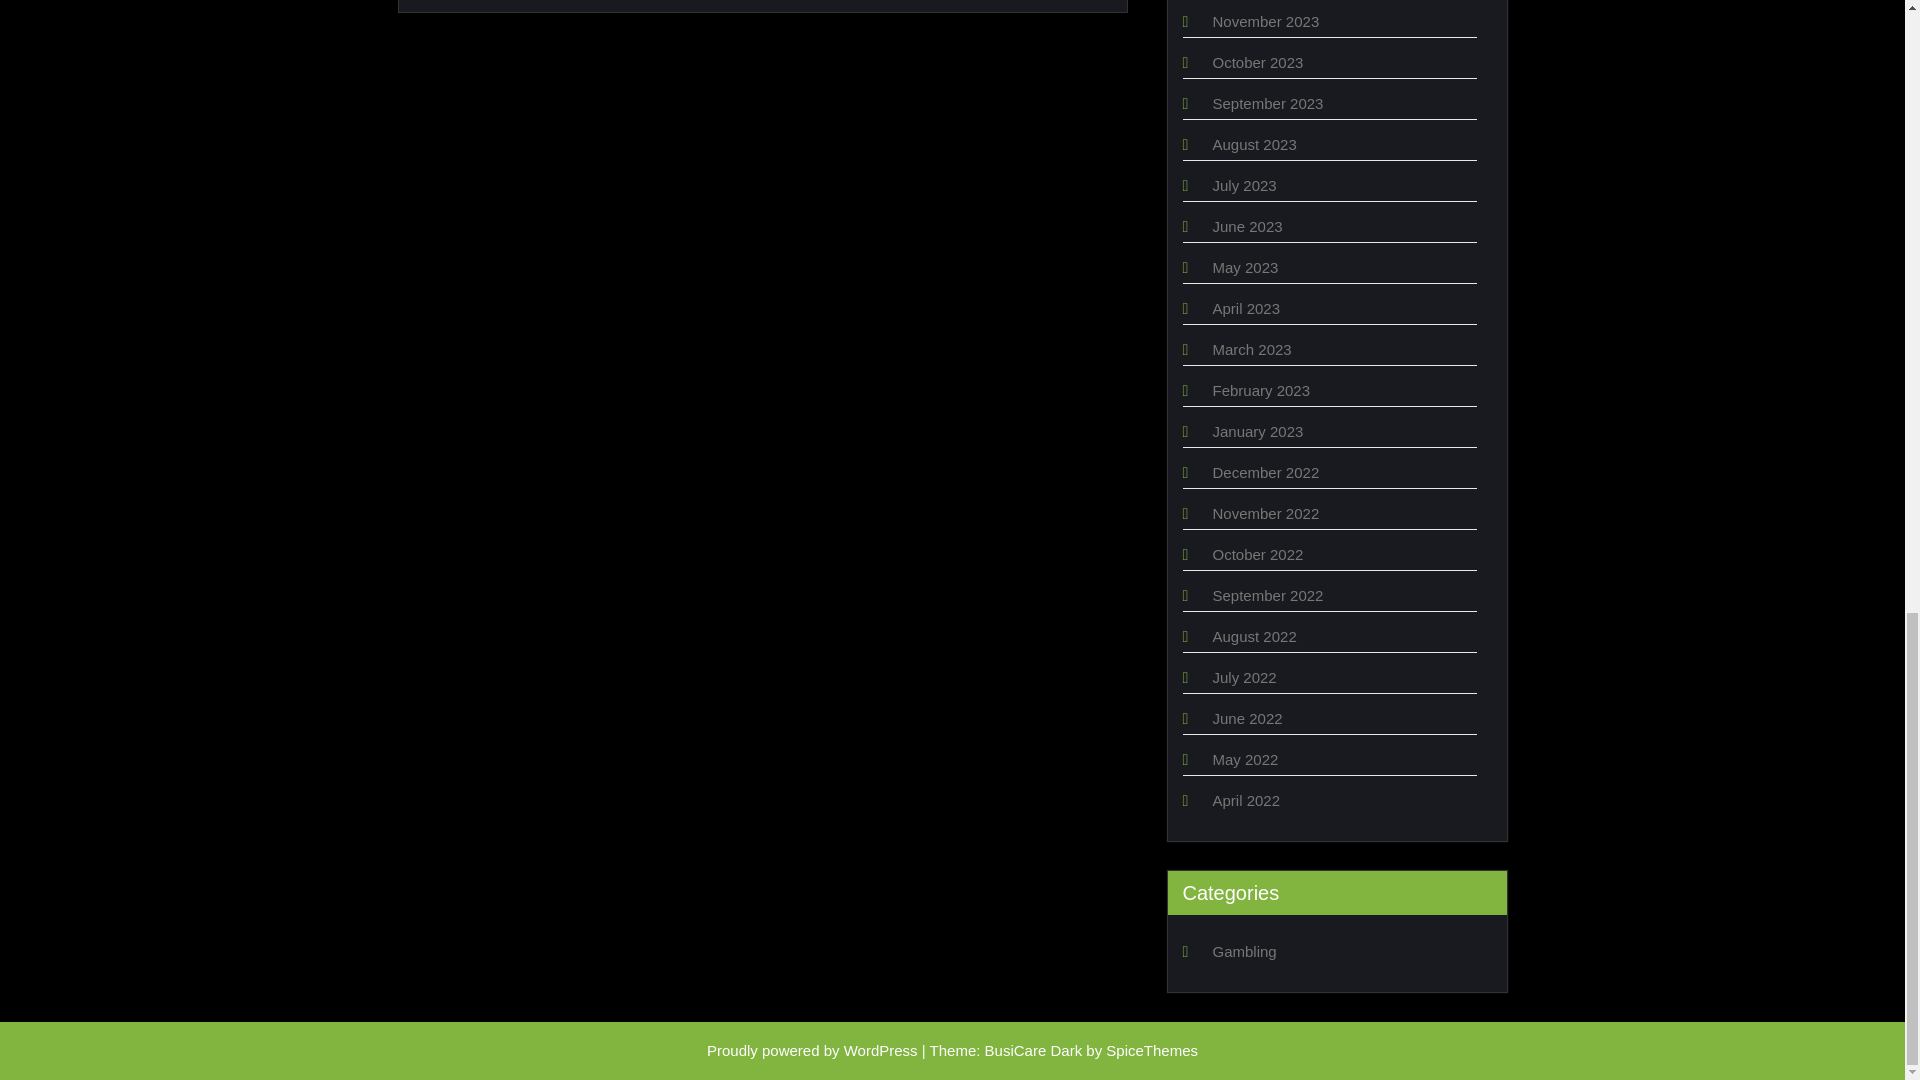 Image resolution: width=1920 pixels, height=1080 pixels. What do you see at coordinates (1265, 513) in the screenshot?
I see `November 2022` at bounding box center [1265, 513].